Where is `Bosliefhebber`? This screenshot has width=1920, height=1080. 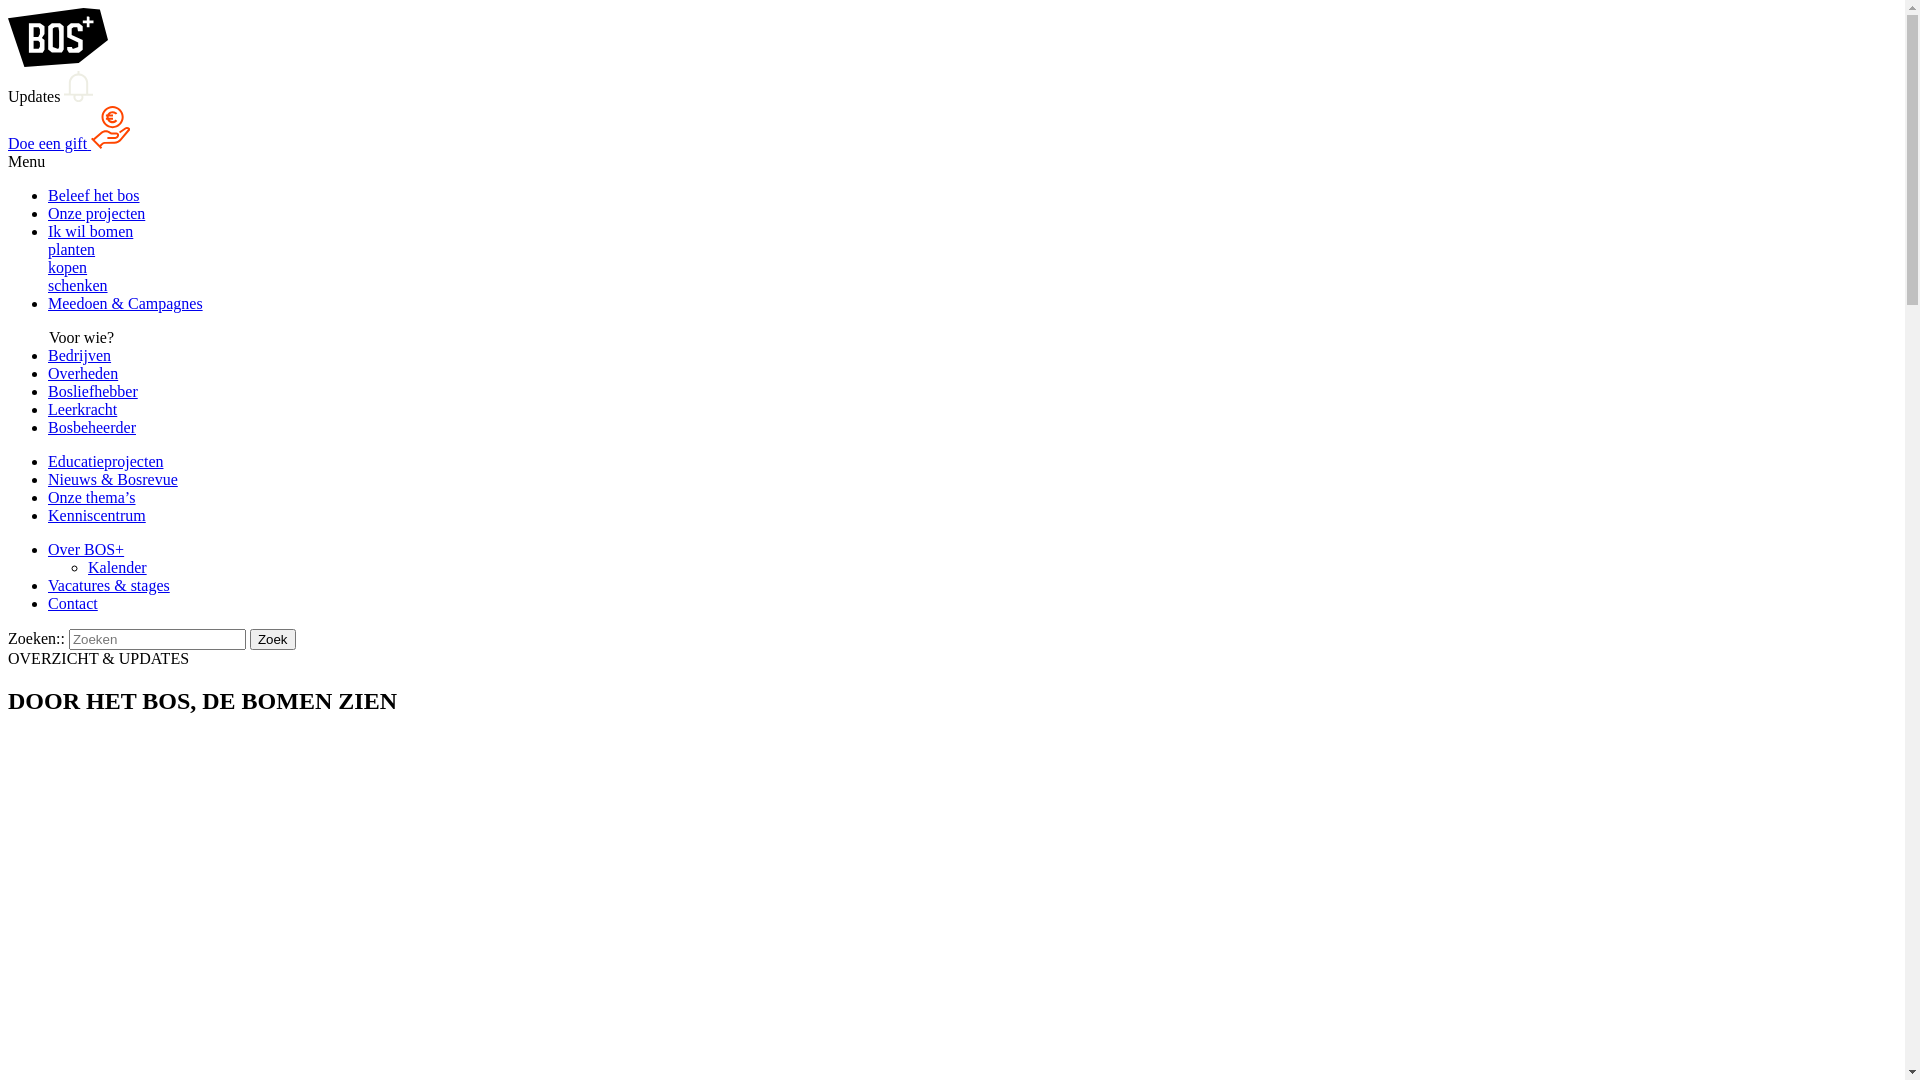 Bosliefhebber is located at coordinates (93, 392).